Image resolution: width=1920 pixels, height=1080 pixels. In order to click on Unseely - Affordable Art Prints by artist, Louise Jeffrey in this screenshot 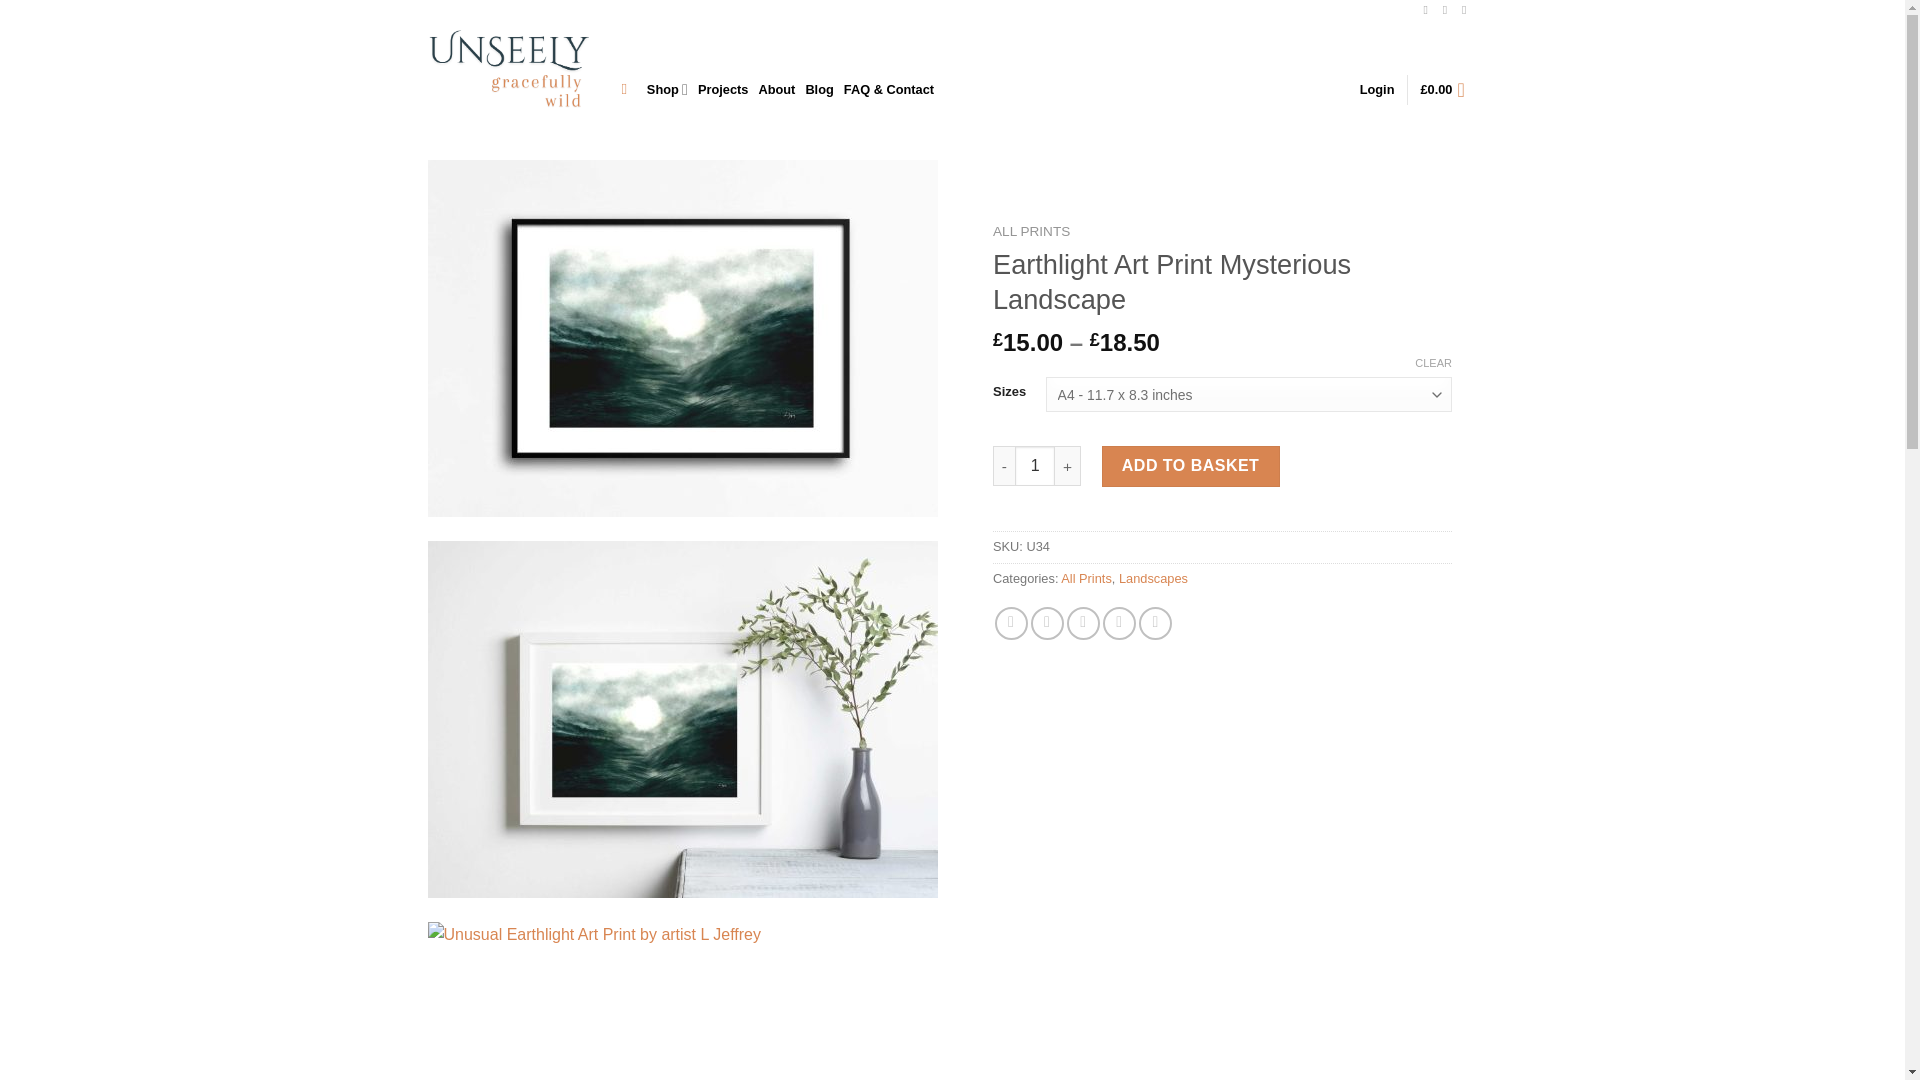, I will do `click(510, 70)`.